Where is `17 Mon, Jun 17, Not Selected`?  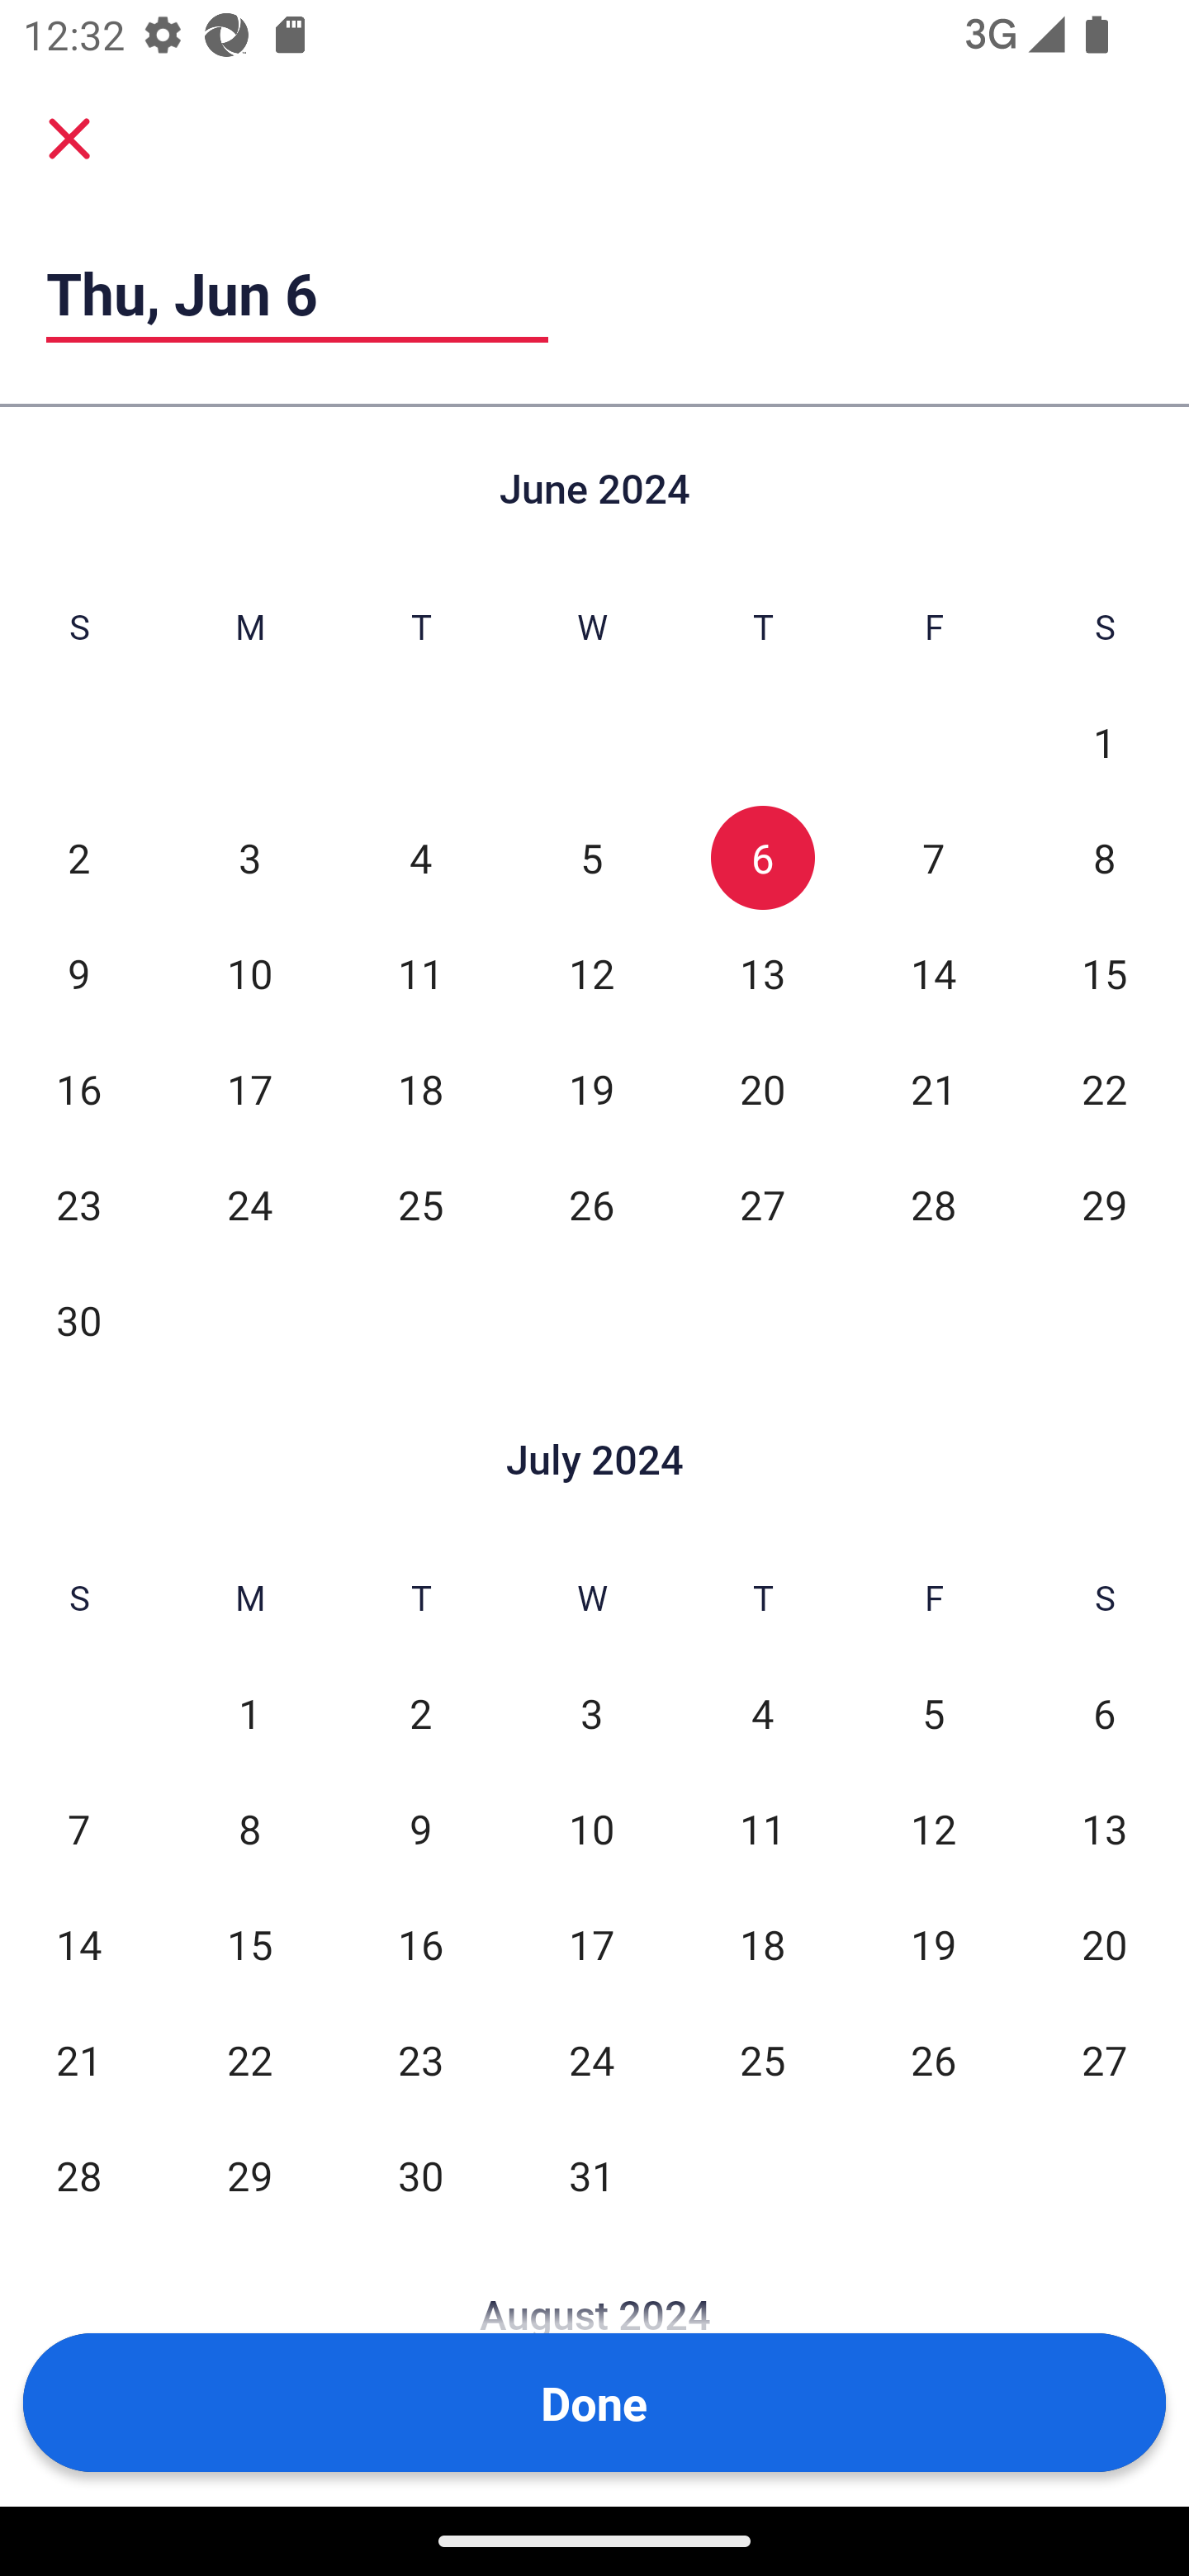
17 Mon, Jun 17, Not Selected is located at coordinates (249, 1088).